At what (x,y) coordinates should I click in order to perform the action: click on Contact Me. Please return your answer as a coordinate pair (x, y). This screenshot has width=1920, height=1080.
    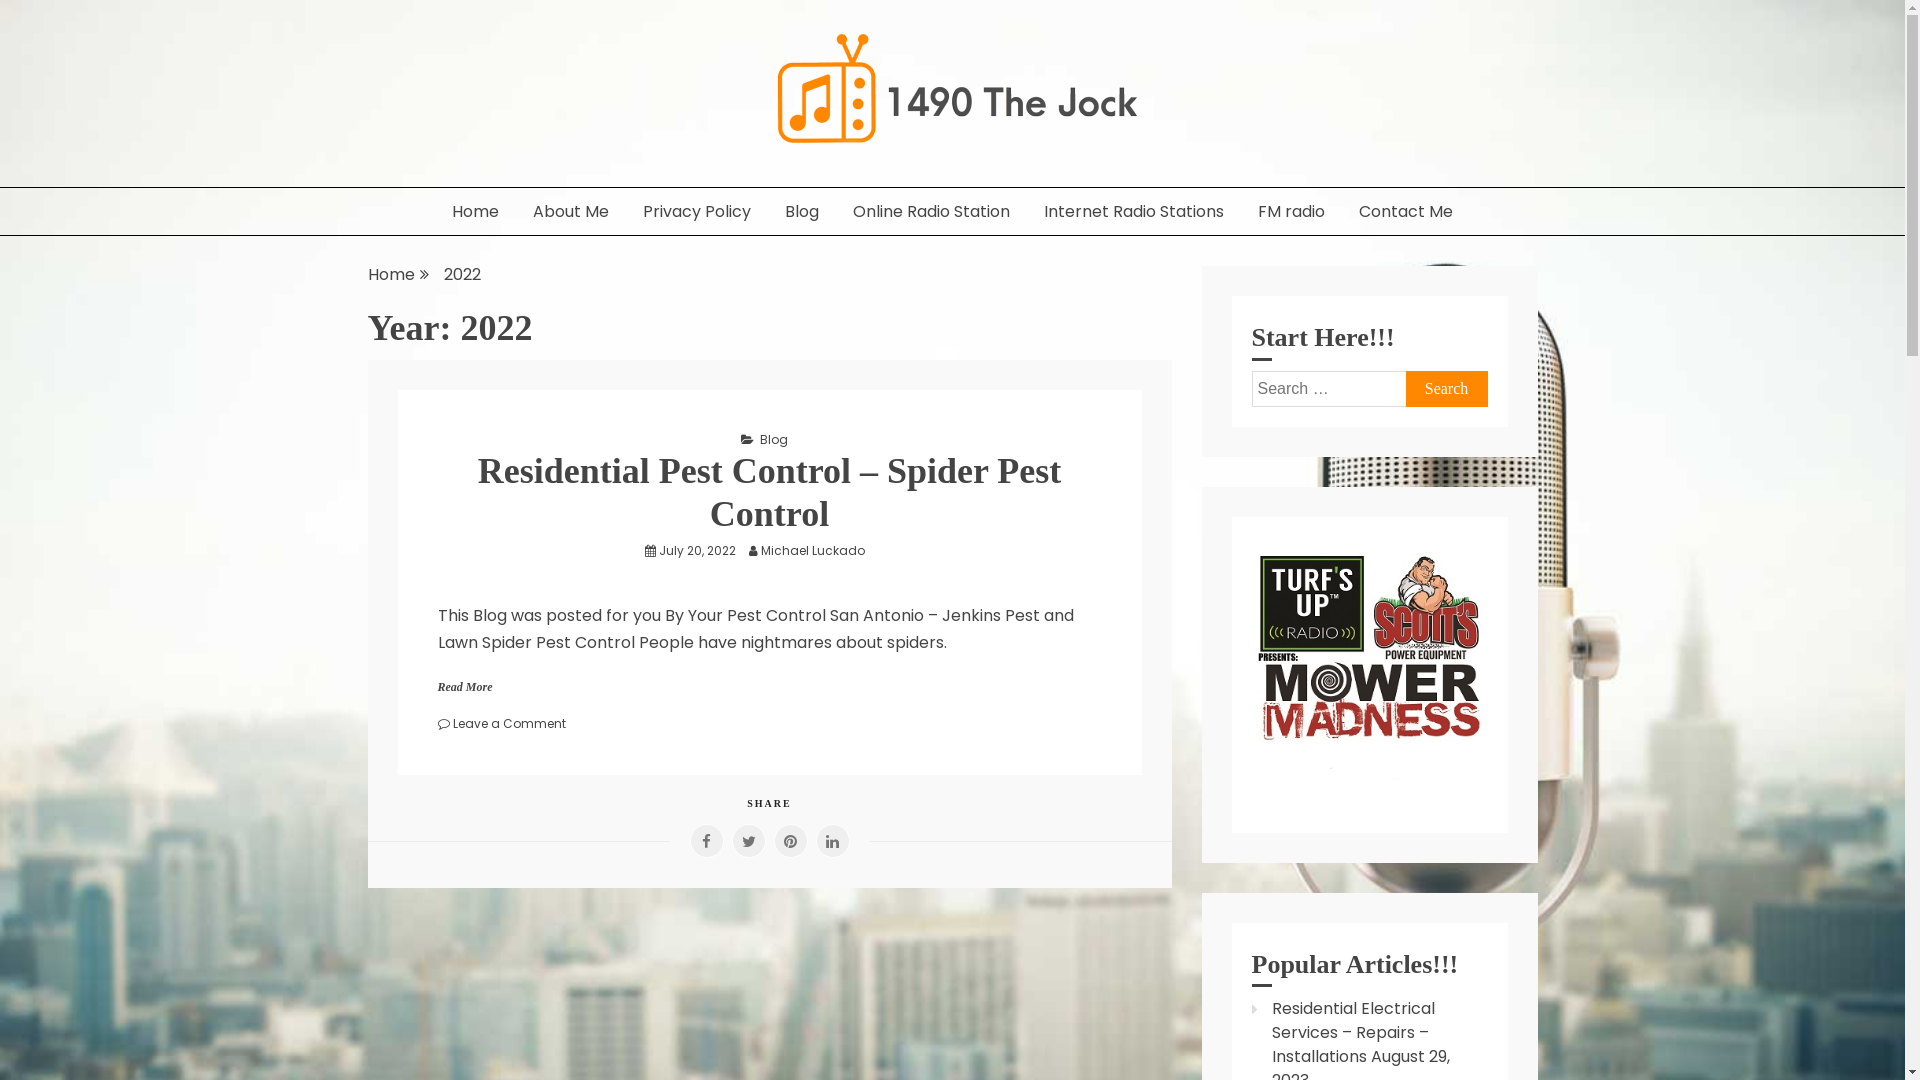
    Looking at the image, I should click on (1406, 212).